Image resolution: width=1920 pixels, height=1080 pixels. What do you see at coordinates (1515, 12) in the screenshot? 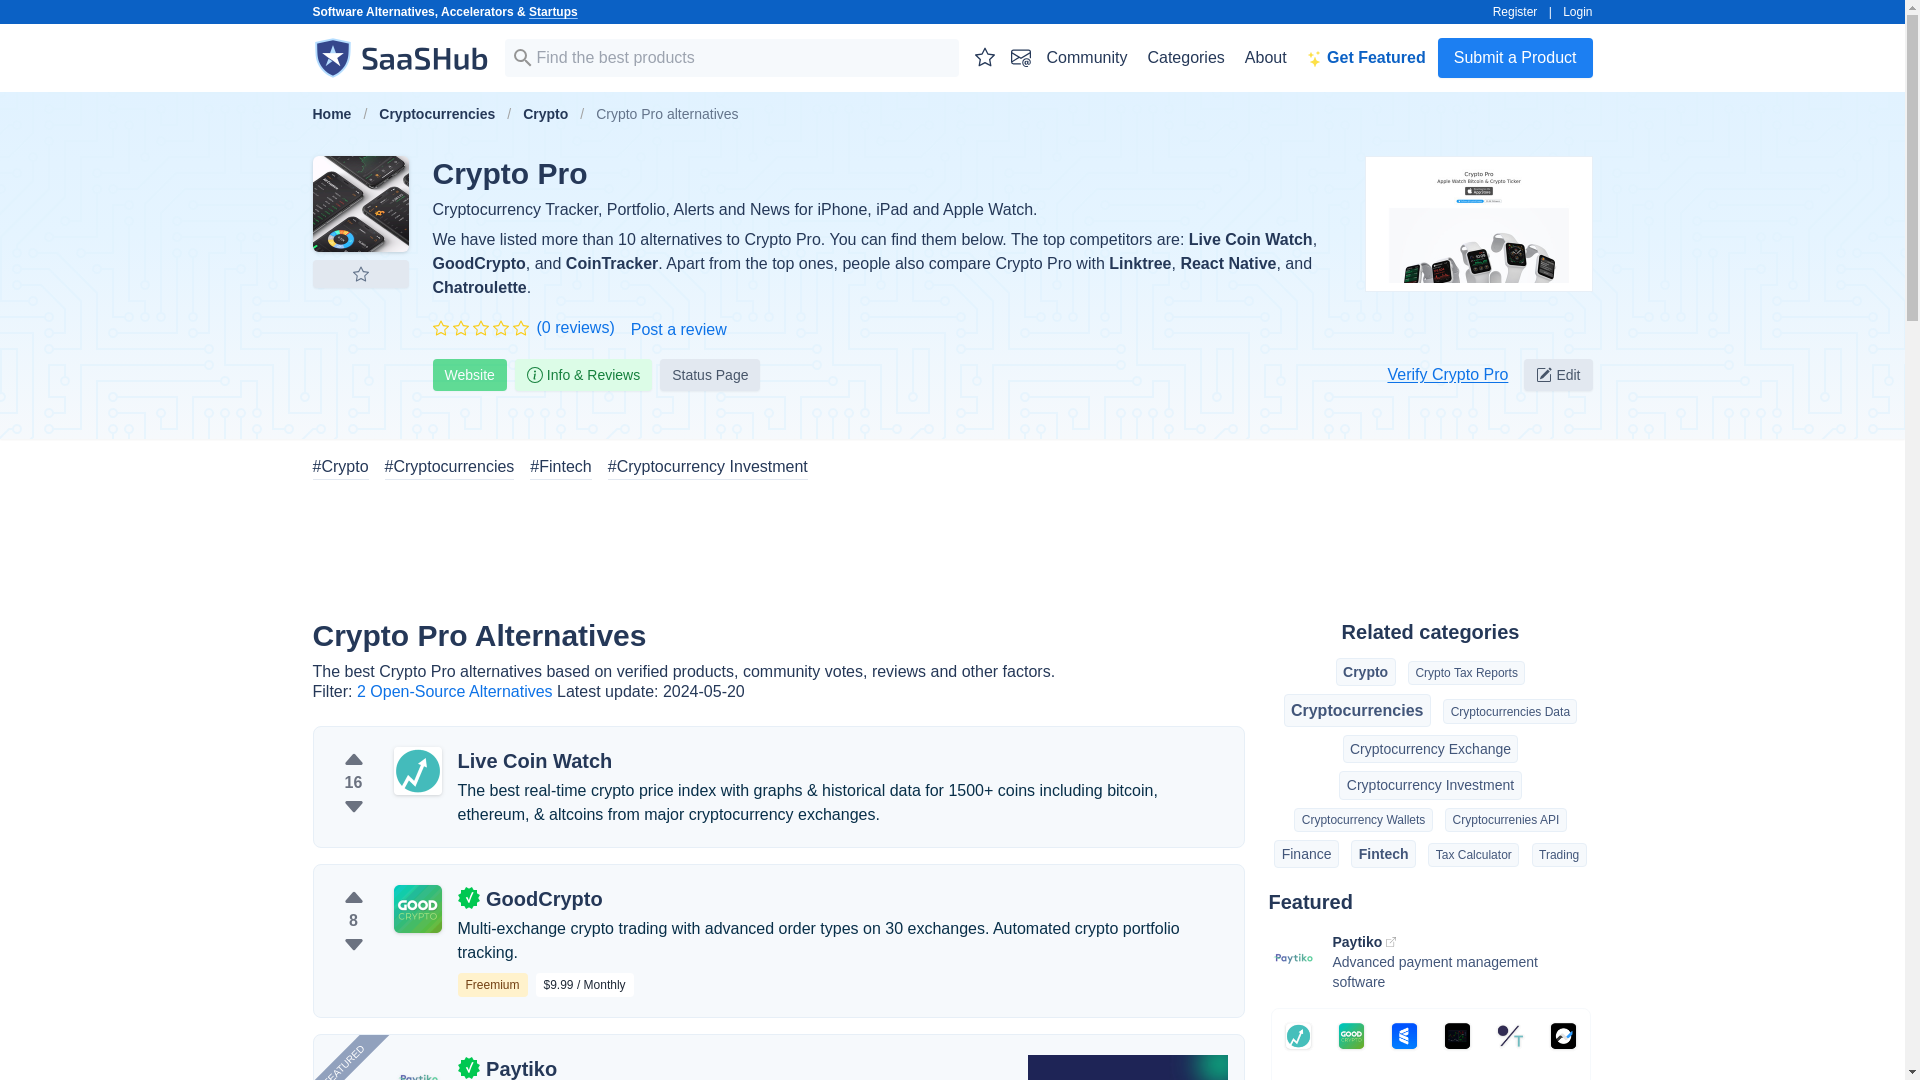
I see `Register` at bounding box center [1515, 12].